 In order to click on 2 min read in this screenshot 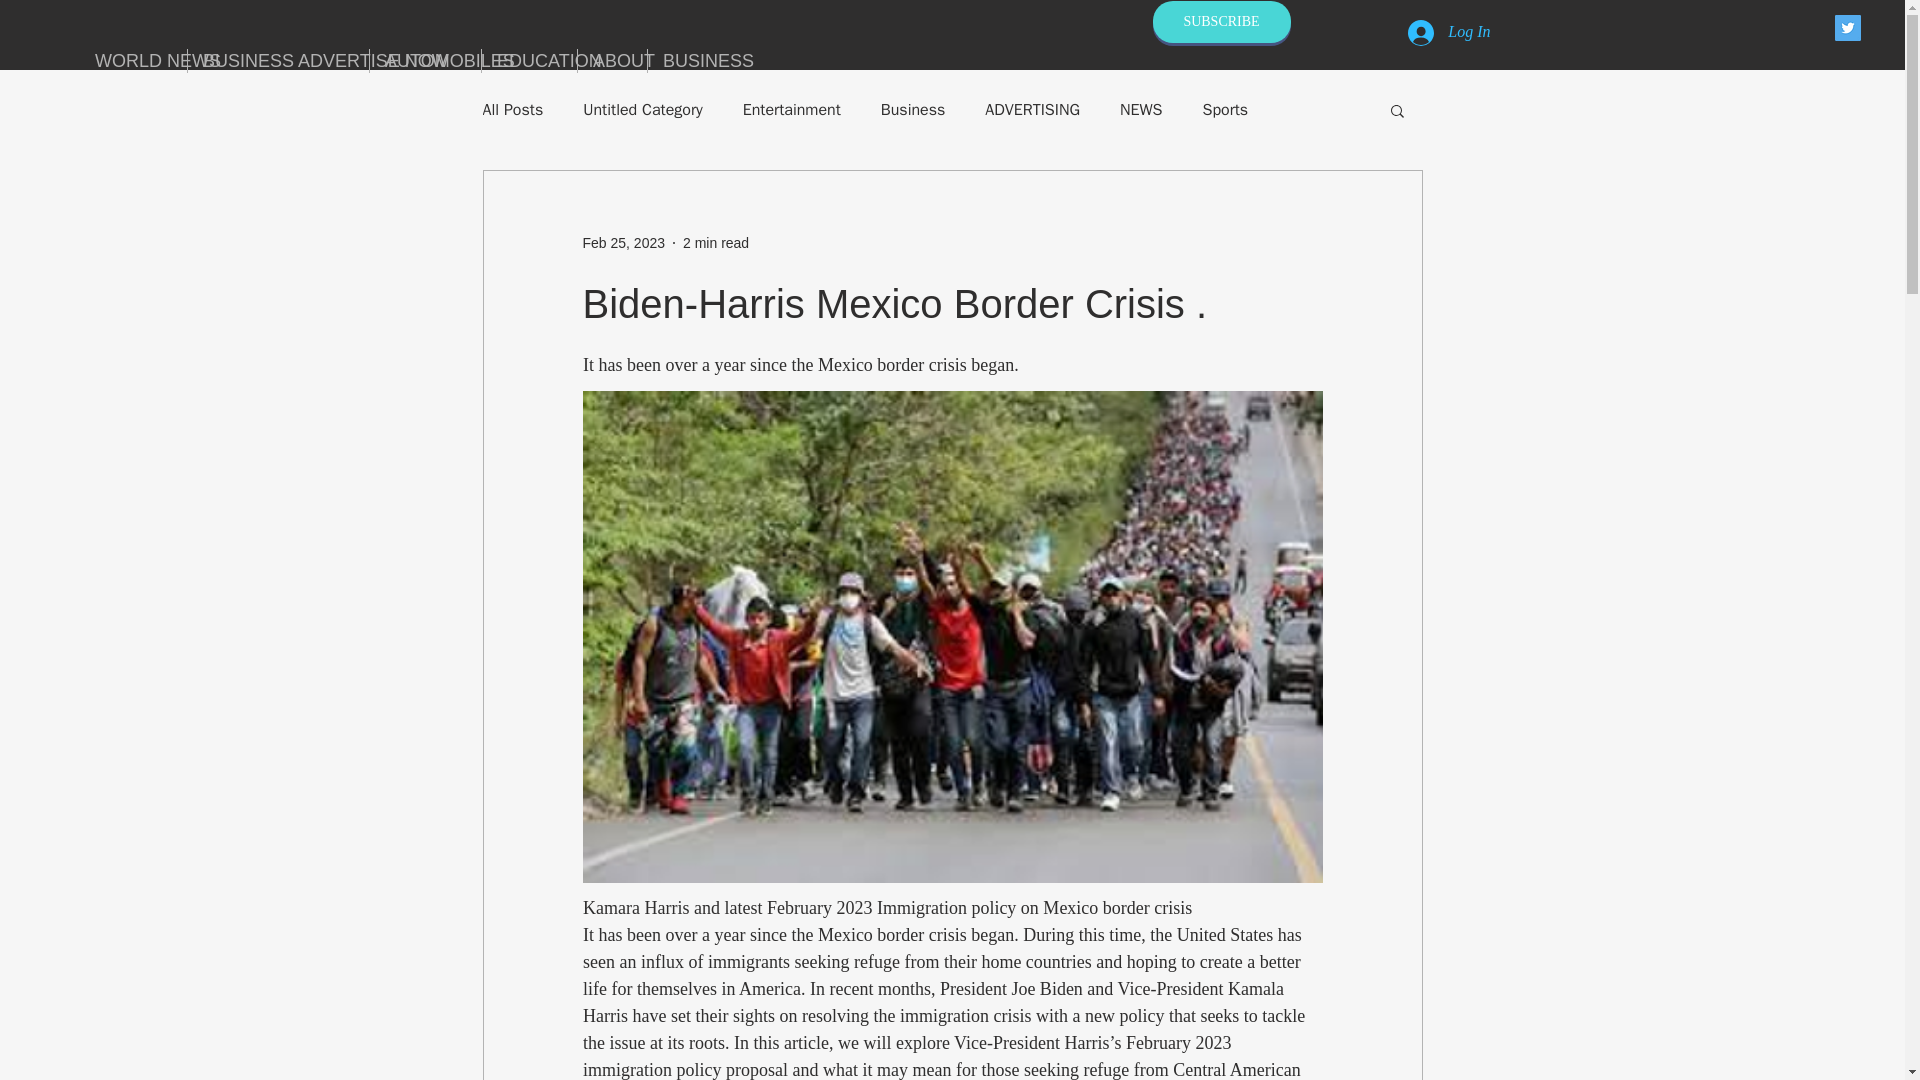, I will do `click(716, 242)`.